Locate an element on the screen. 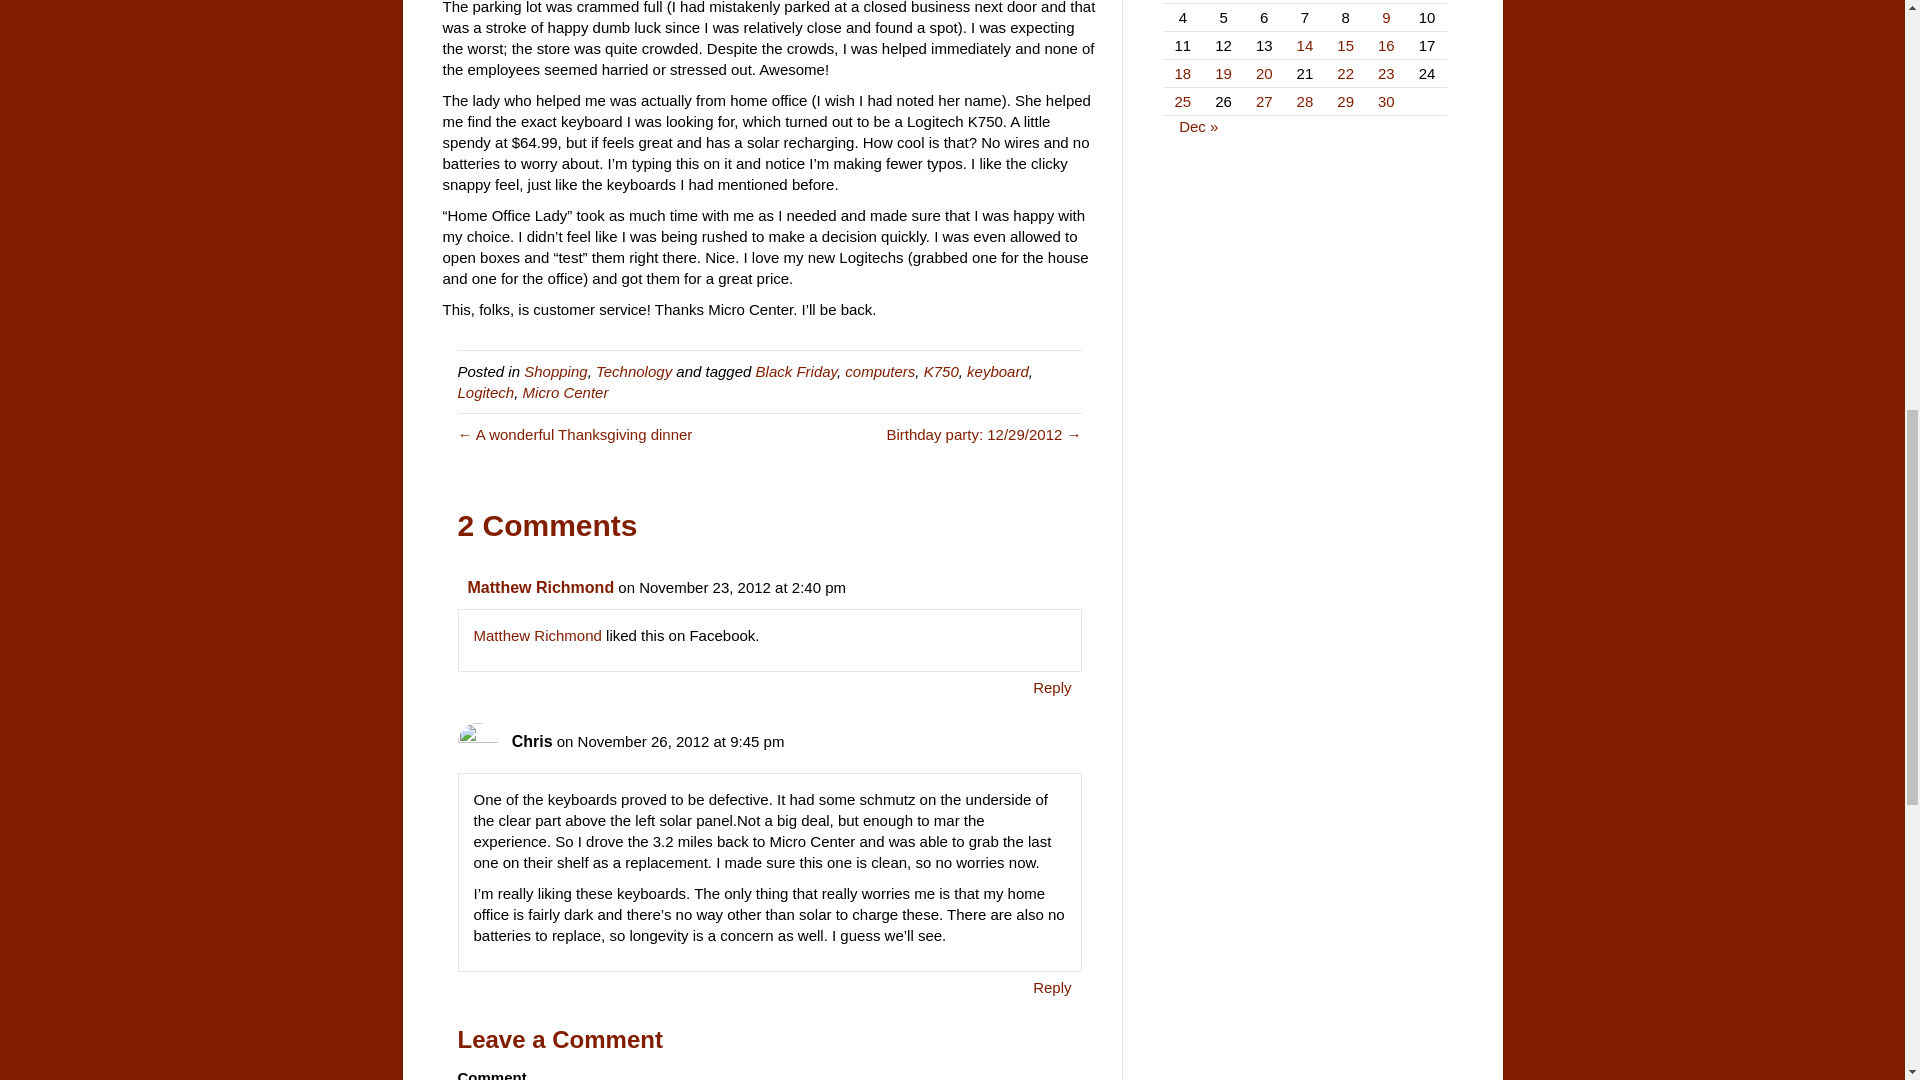 This screenshot has width=1920, height=1080. Micro Center is located at coordinates (565, 392).